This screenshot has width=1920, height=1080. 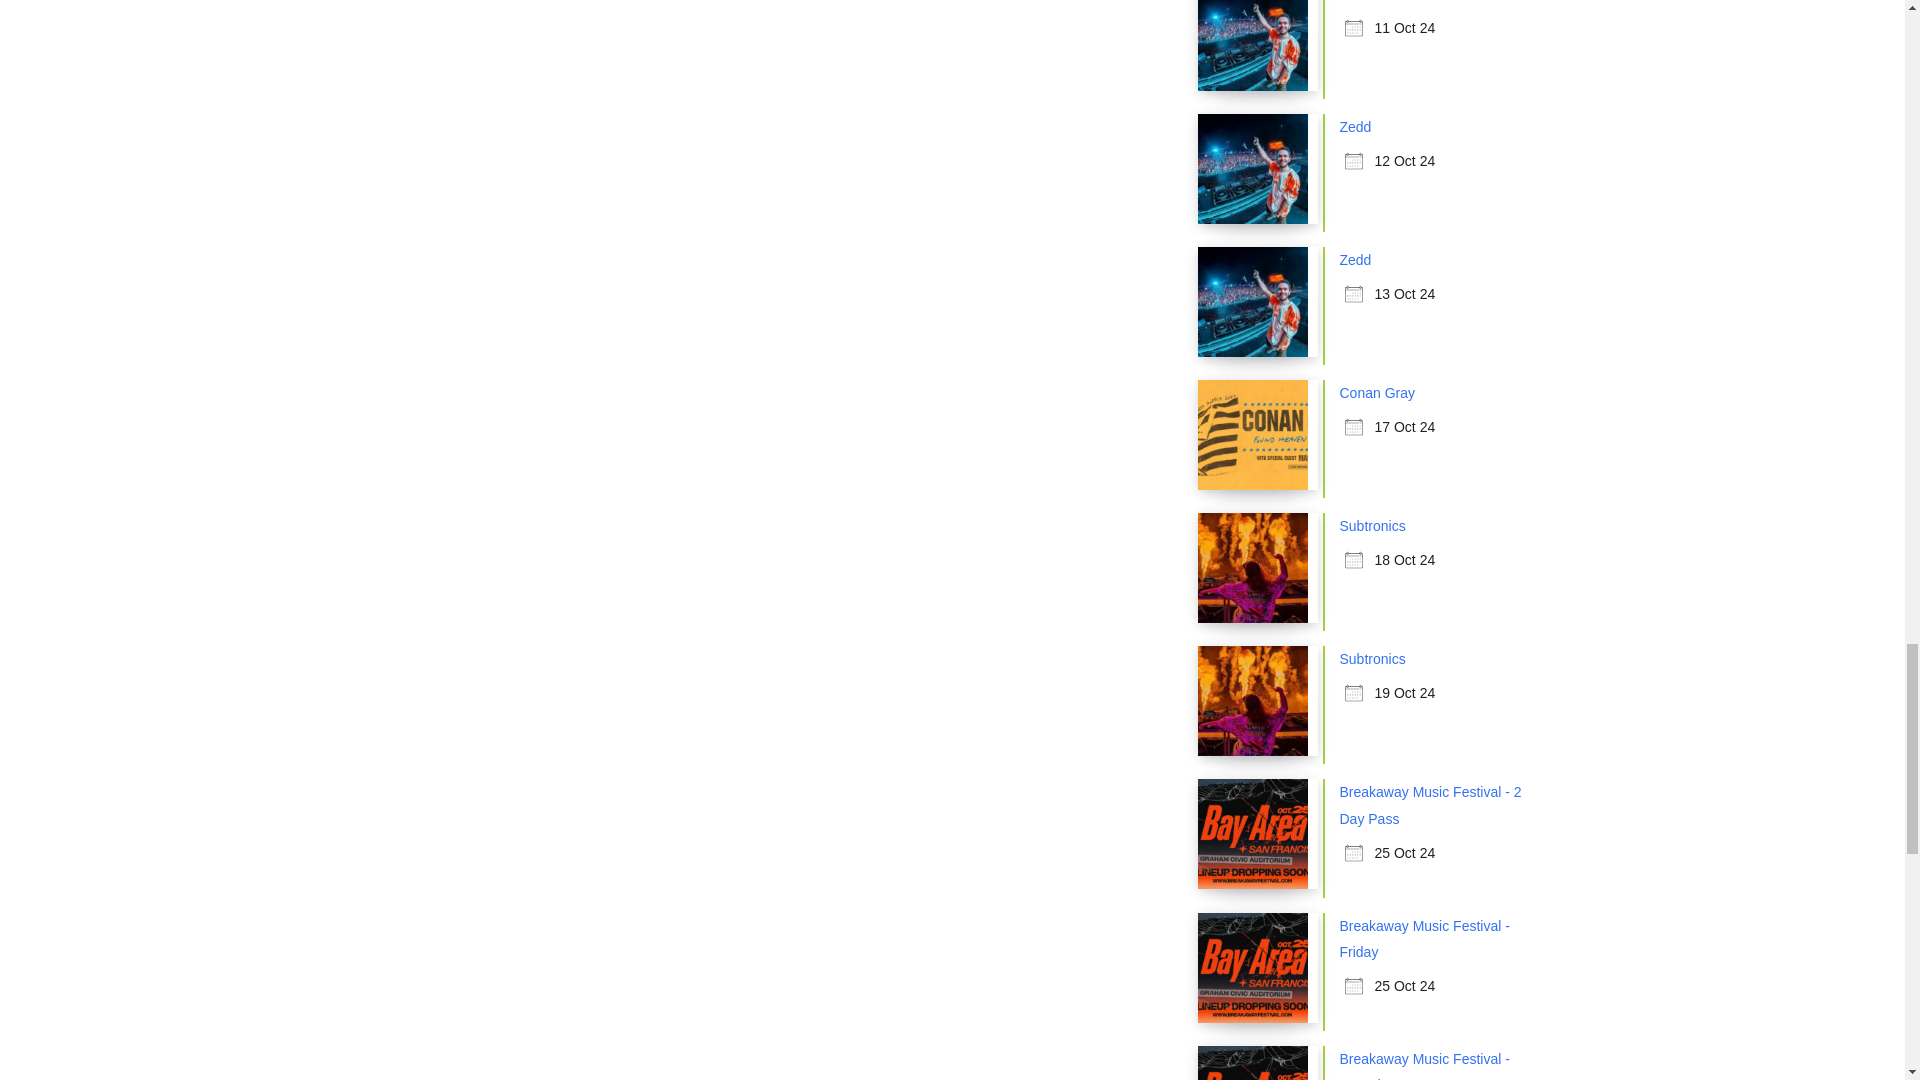 What do you see at coordinates (1372, 659) in the screenshot?
I see `Subtronics` at bounding box center [1372, 659].